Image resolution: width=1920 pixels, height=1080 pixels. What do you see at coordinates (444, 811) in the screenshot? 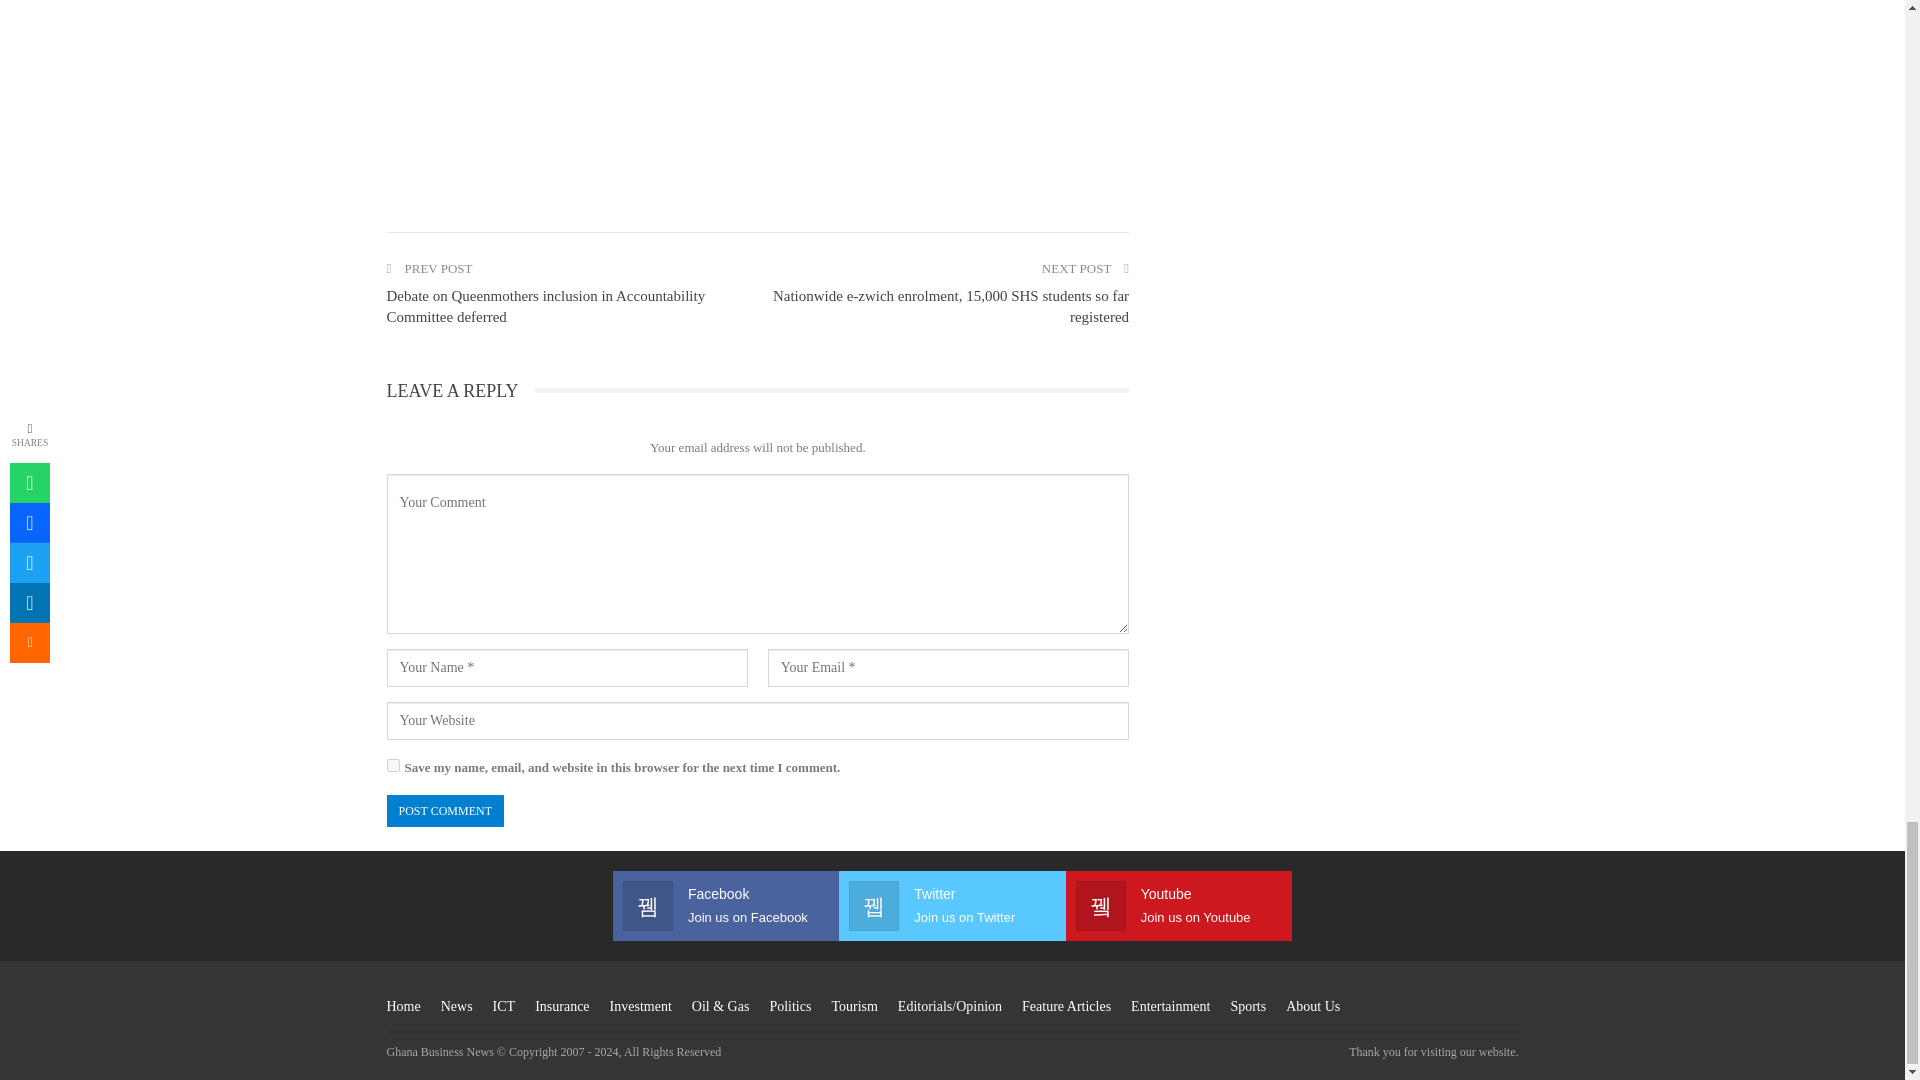
I see `Post Comment` at bounding box center [444, 811].